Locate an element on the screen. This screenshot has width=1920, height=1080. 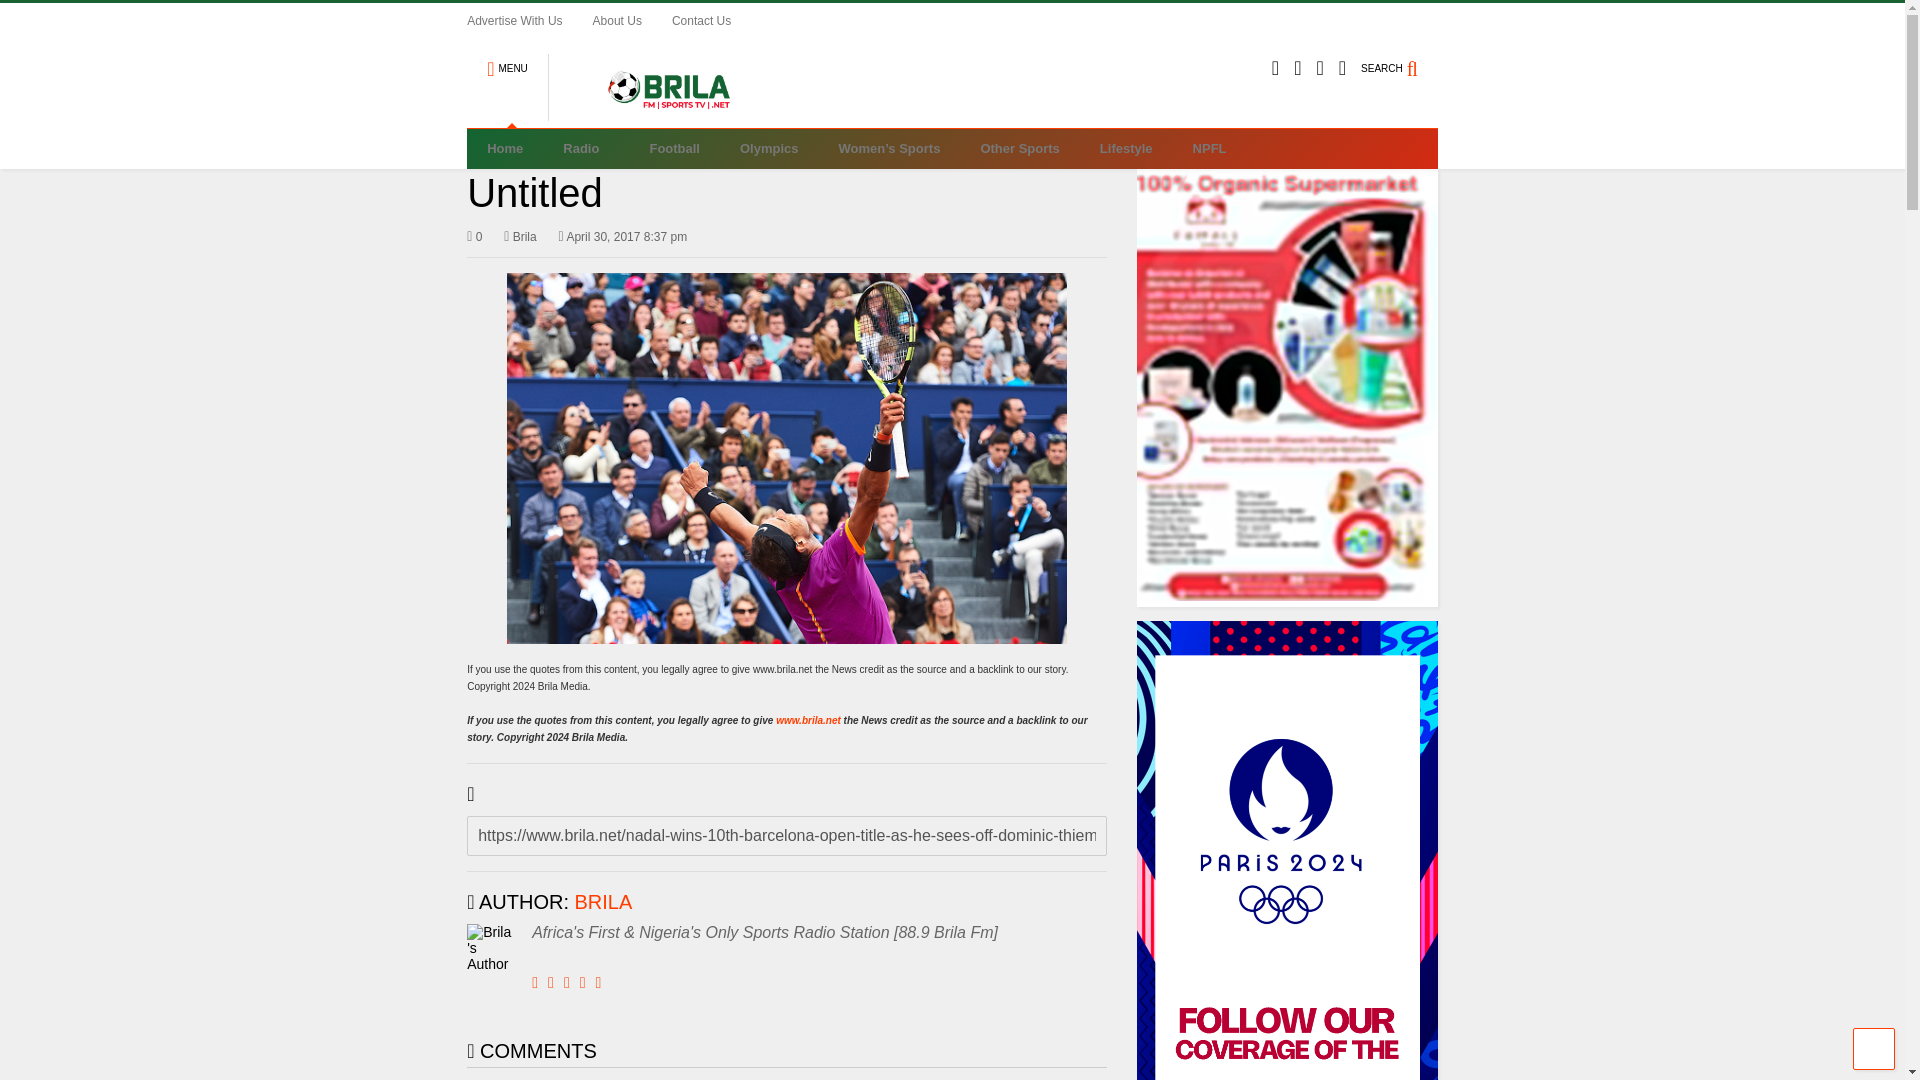
Lifestyle is located at coordinates (1126, 148).